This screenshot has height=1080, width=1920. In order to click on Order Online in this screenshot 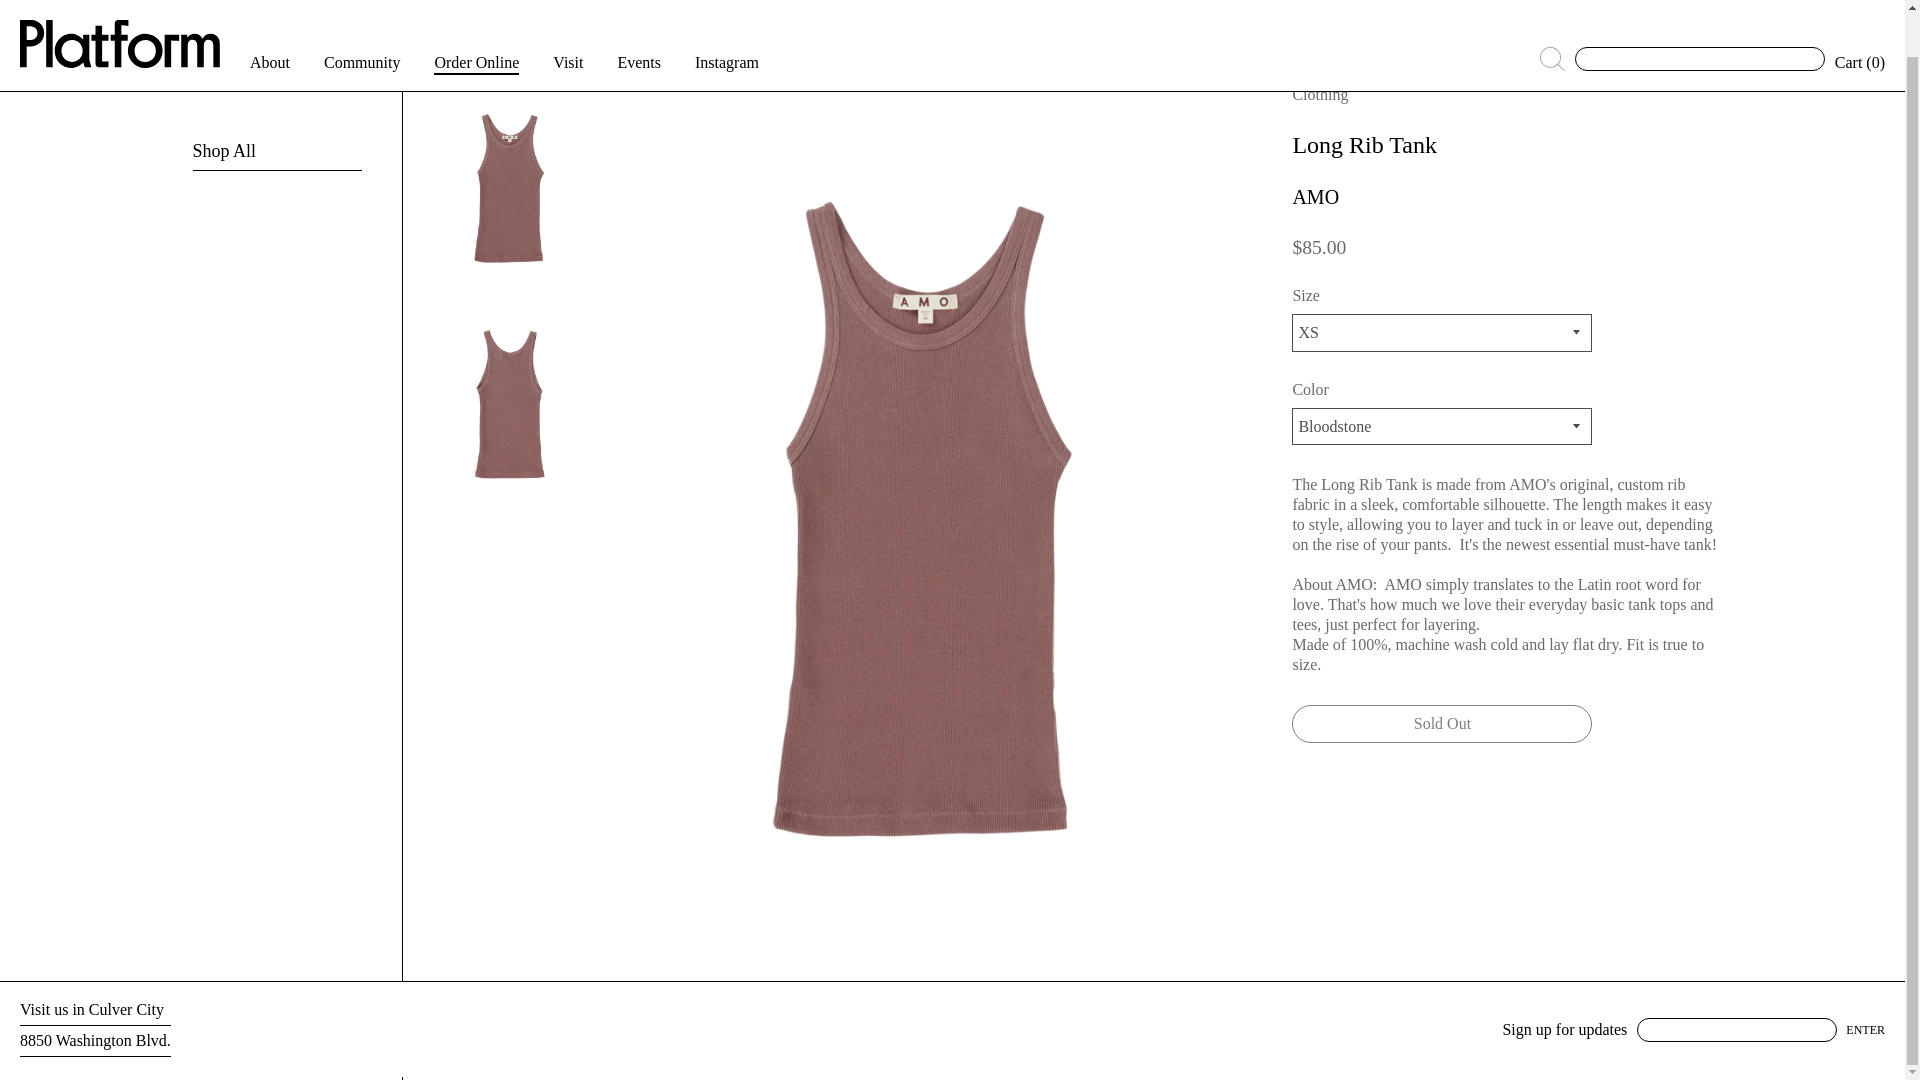, I will do `click(476, 16)`.